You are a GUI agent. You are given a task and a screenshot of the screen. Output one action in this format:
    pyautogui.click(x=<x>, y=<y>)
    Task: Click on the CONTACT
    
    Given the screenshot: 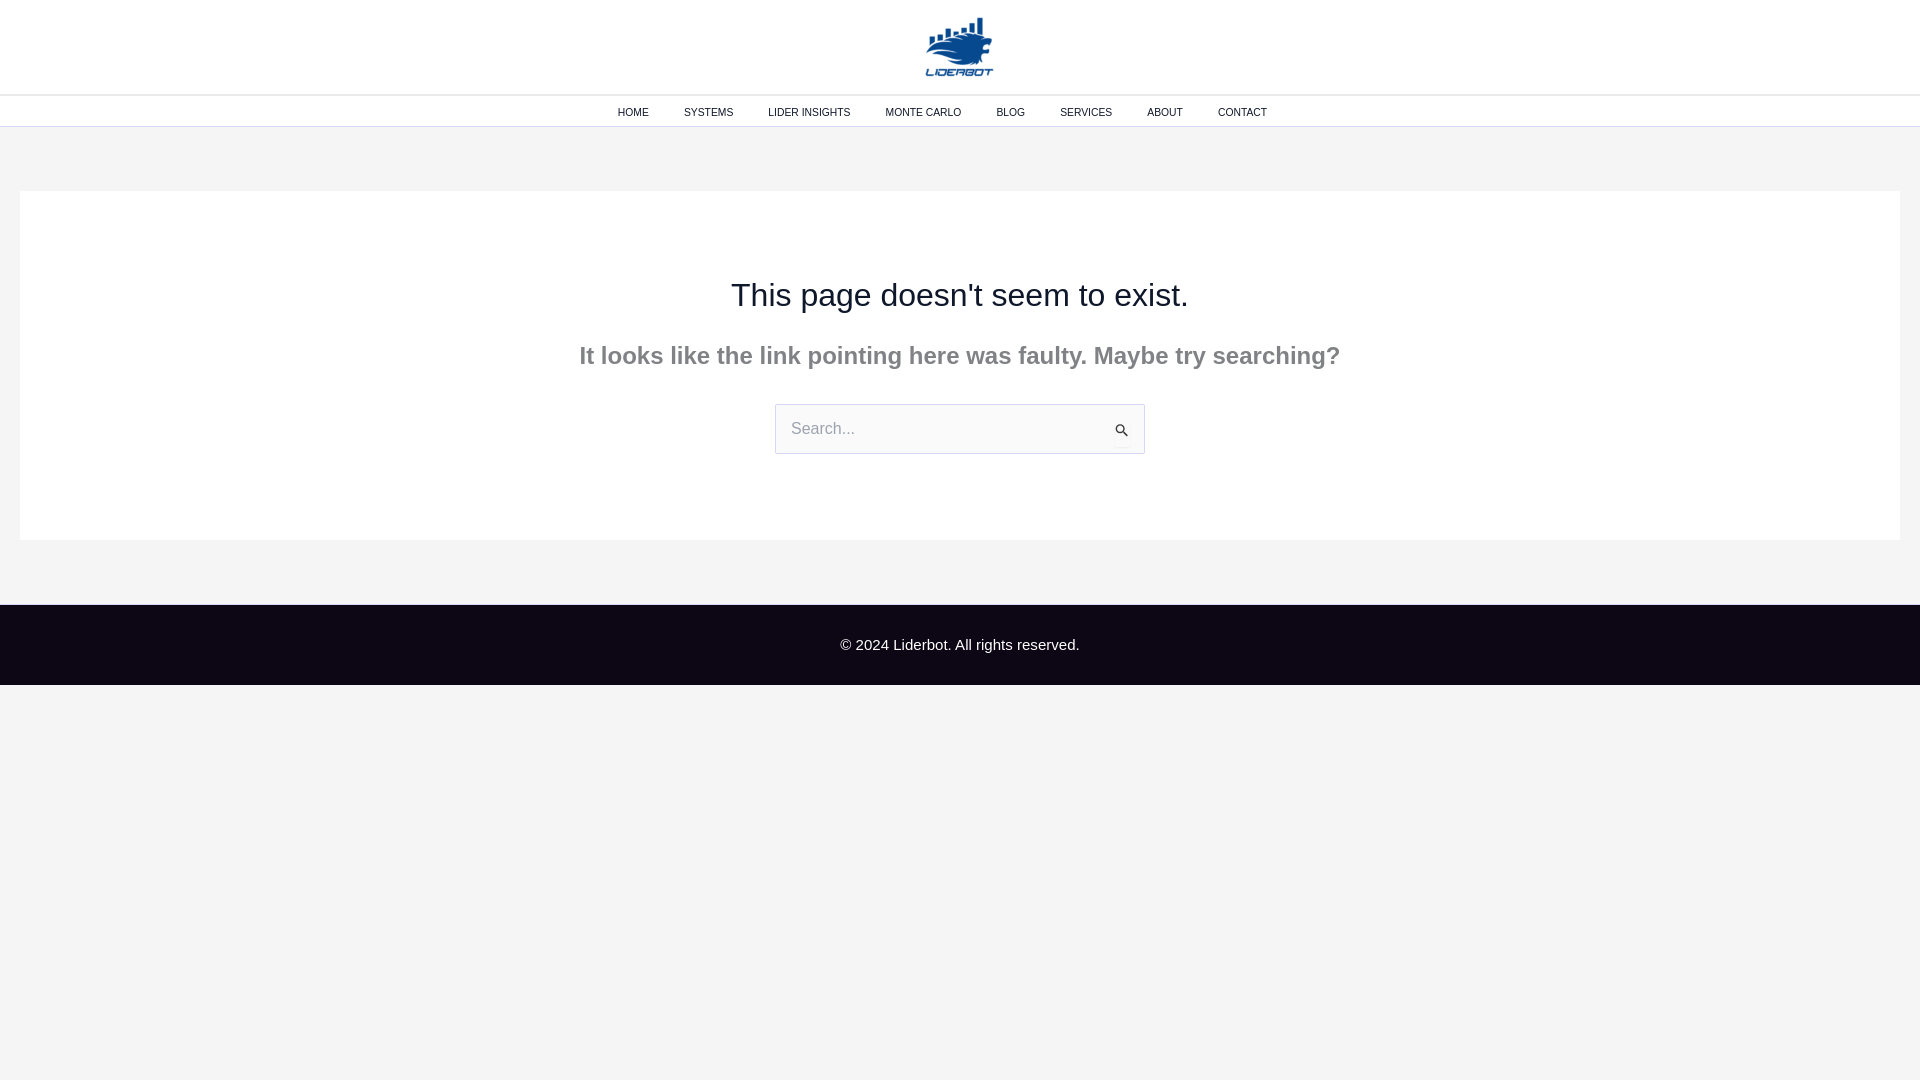 What is the action you would take?
    pyautogui.click(x=1259, y=113)
    